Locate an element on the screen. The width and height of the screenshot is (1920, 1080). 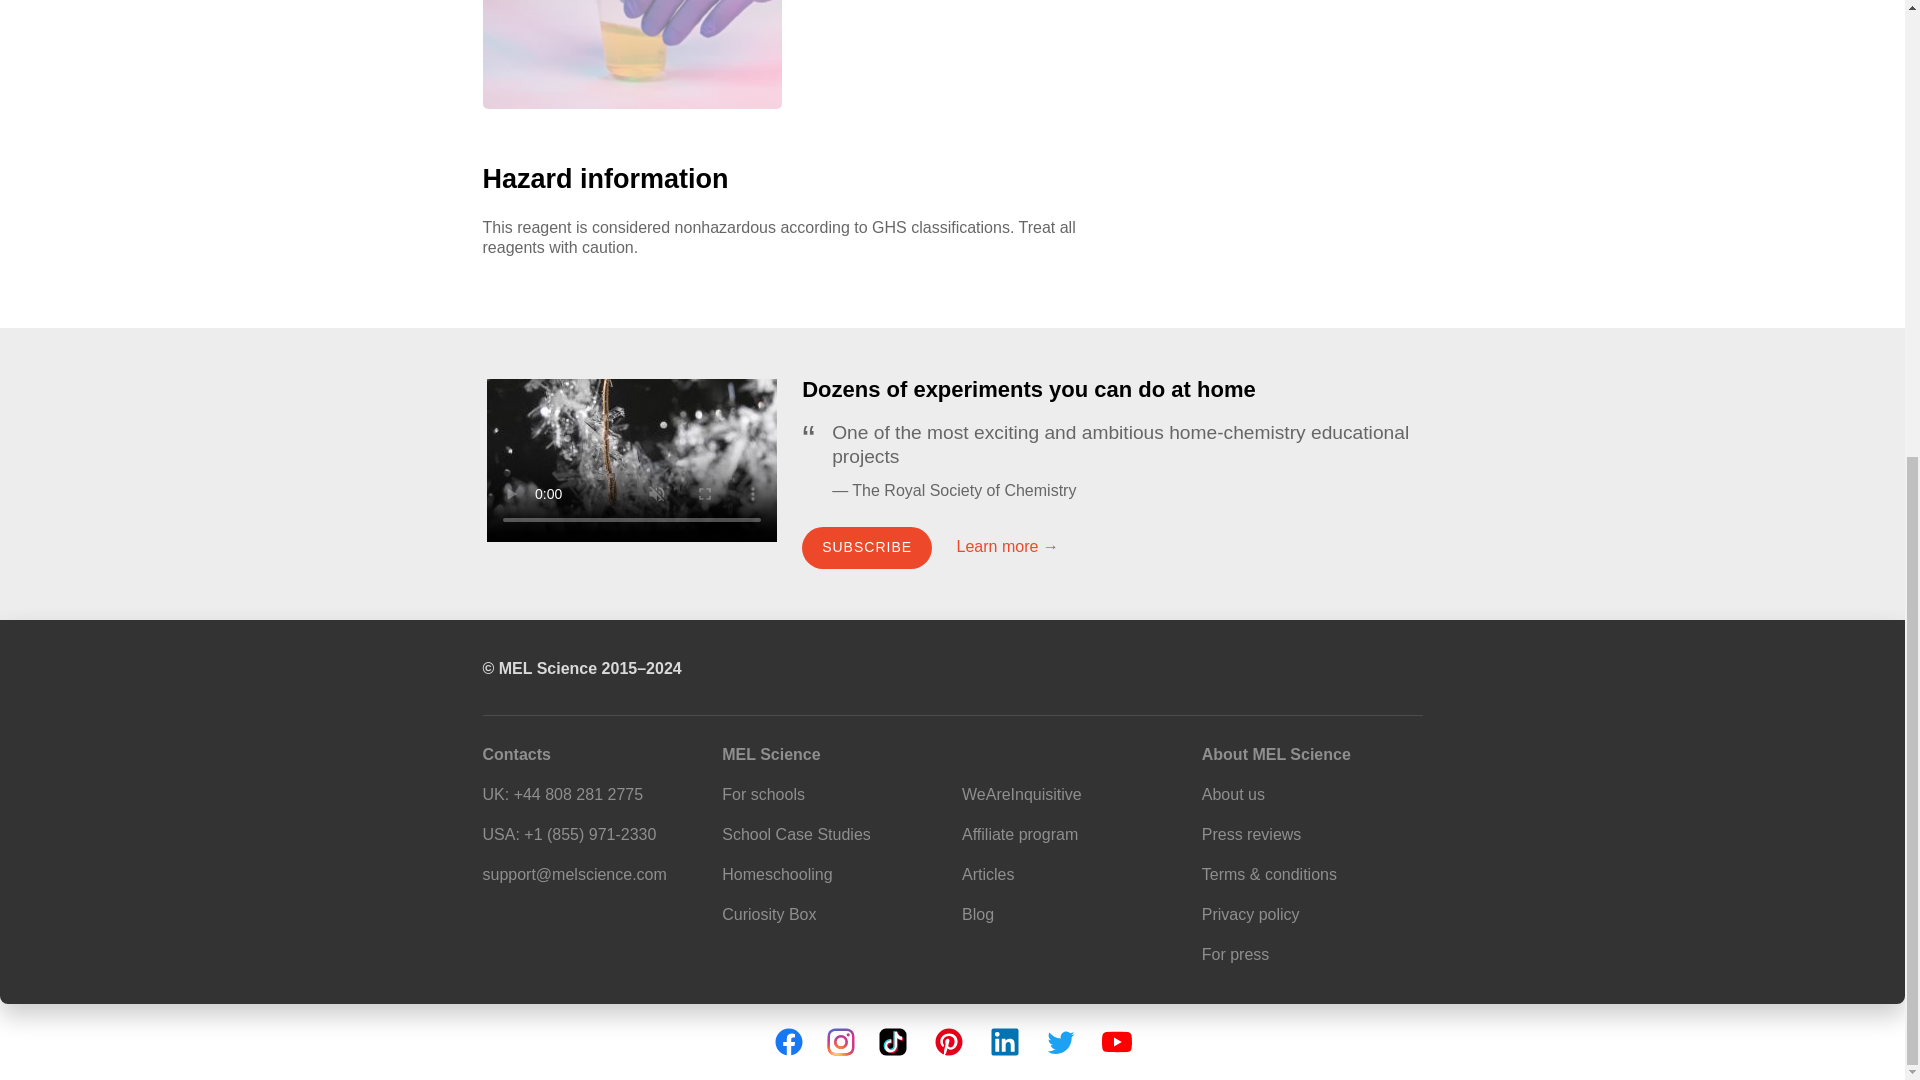
School Case Studies is located at coordinates (796, 834).